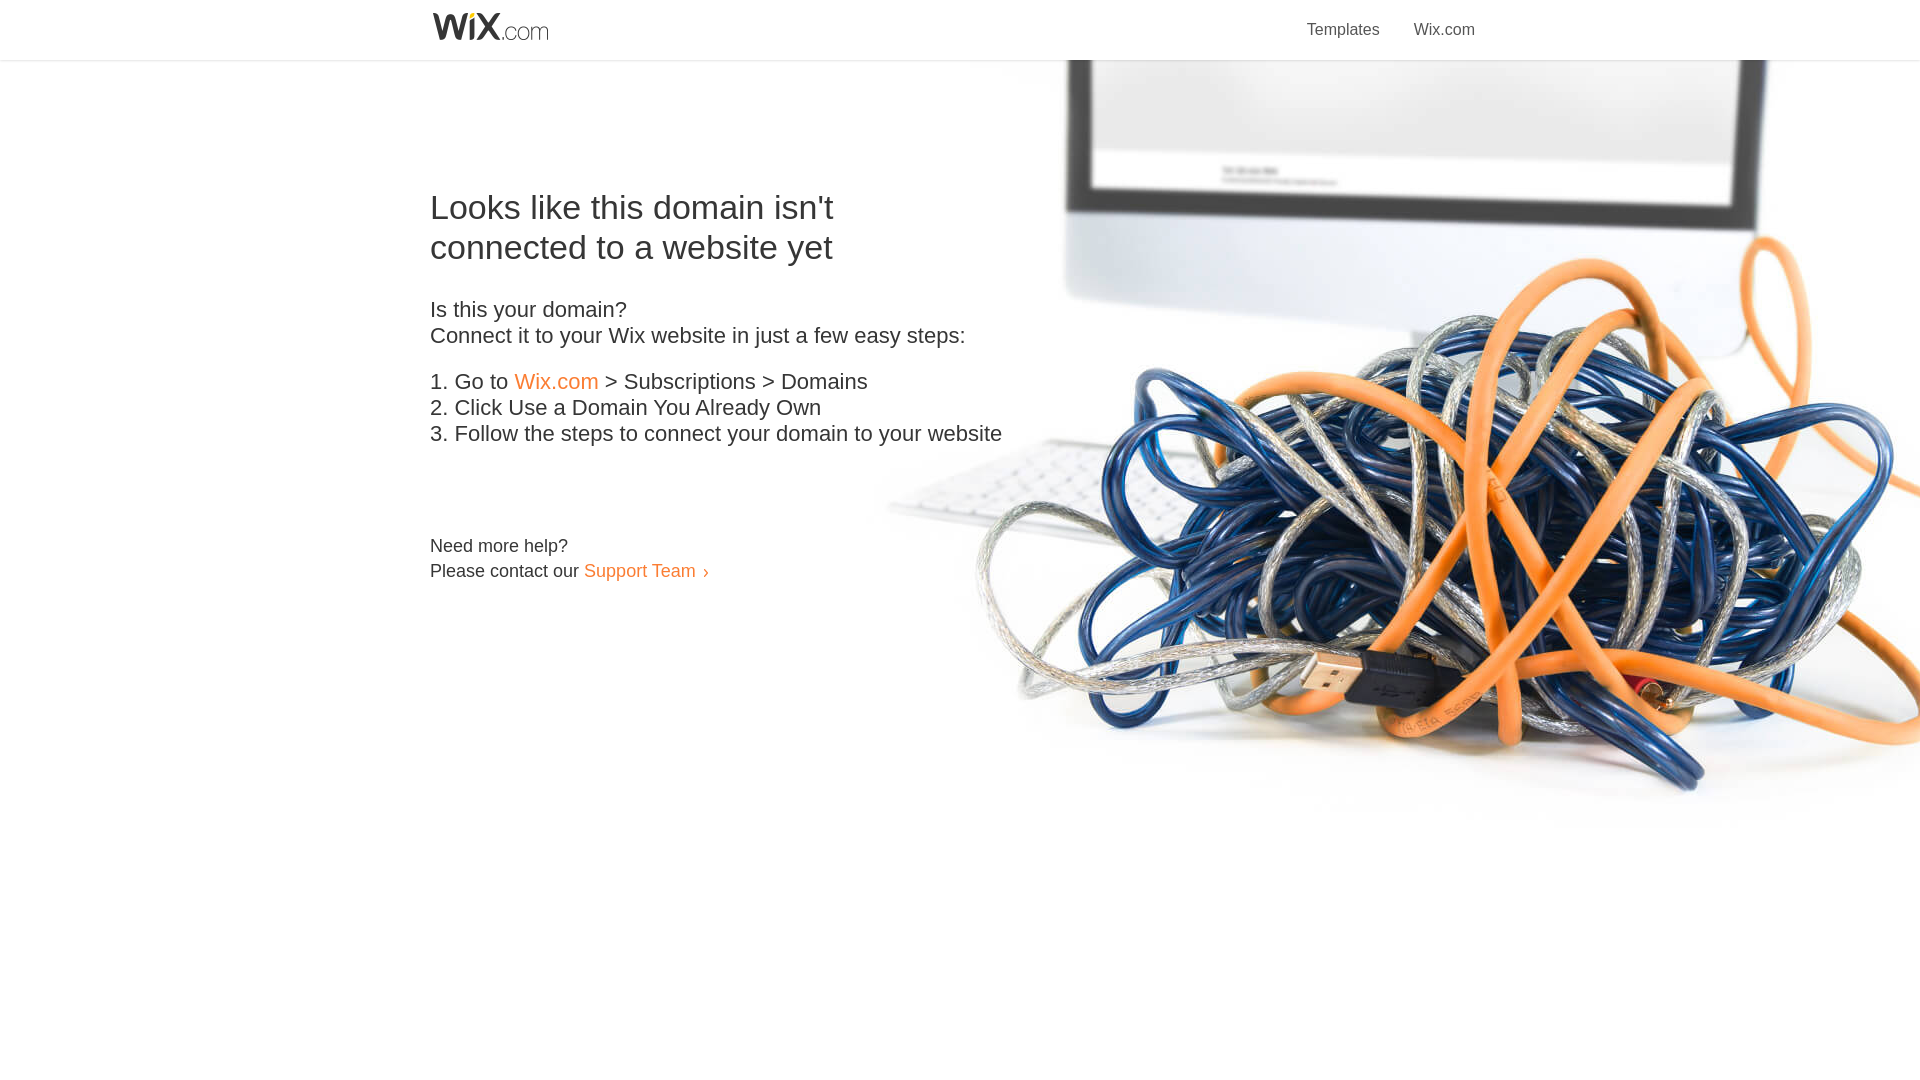 The height and width of the screenshot is (1080, 1920). Describe the element at coordinates (639, 570) in the screenshot. I see `Support Team` at that location.